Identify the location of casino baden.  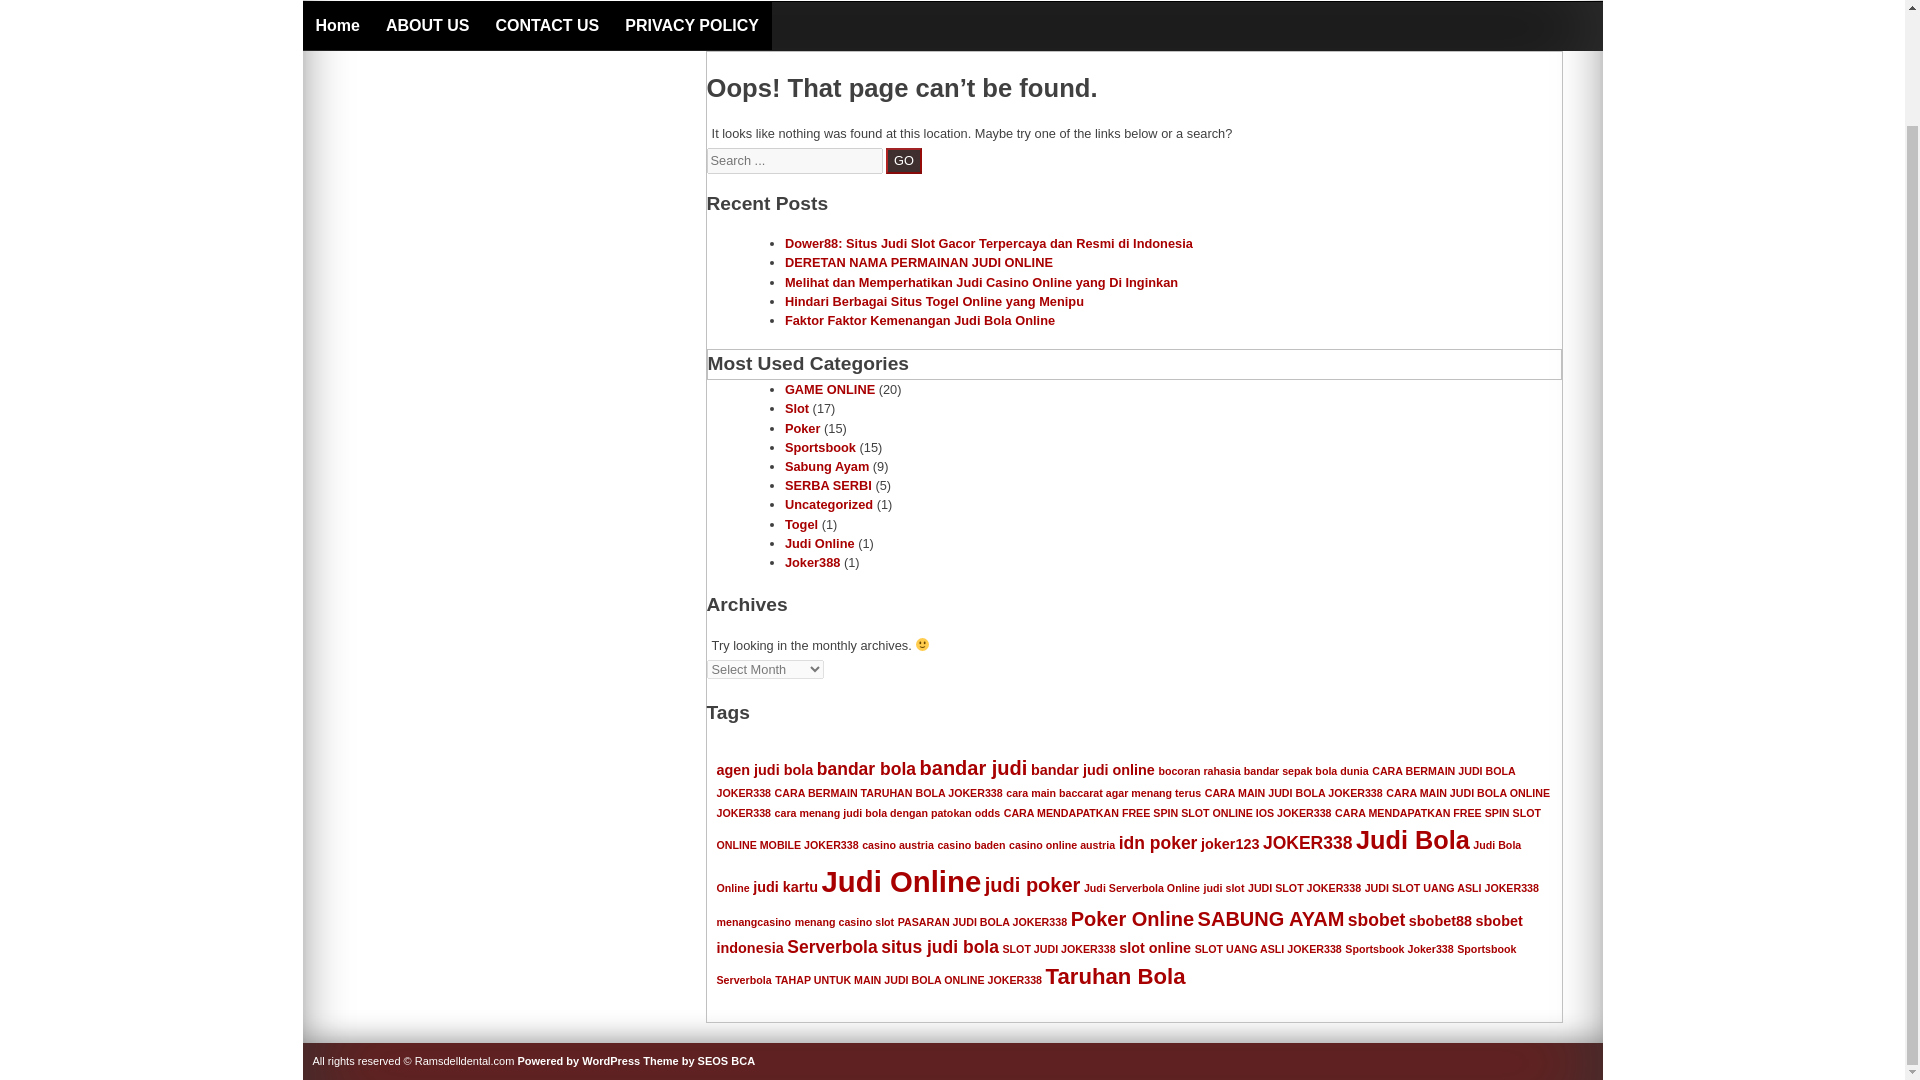
(970, 845).